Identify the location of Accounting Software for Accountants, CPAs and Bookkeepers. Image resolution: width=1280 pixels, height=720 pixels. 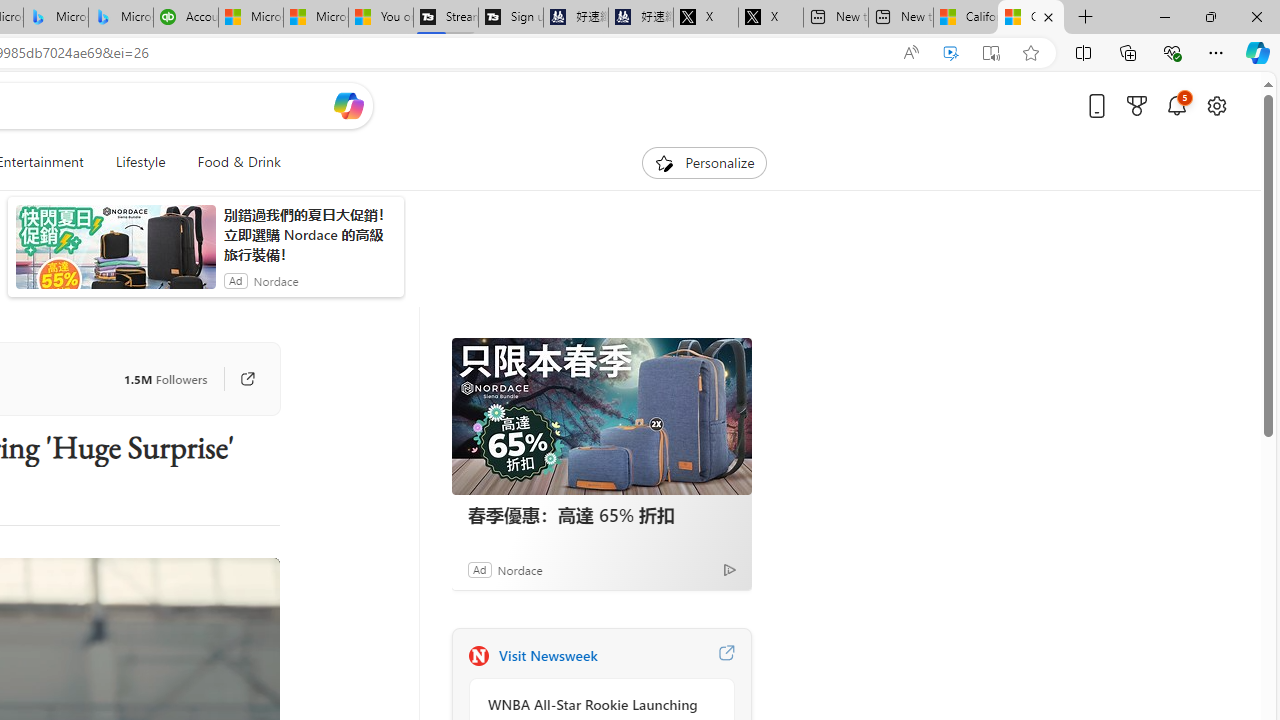
(185, 18).